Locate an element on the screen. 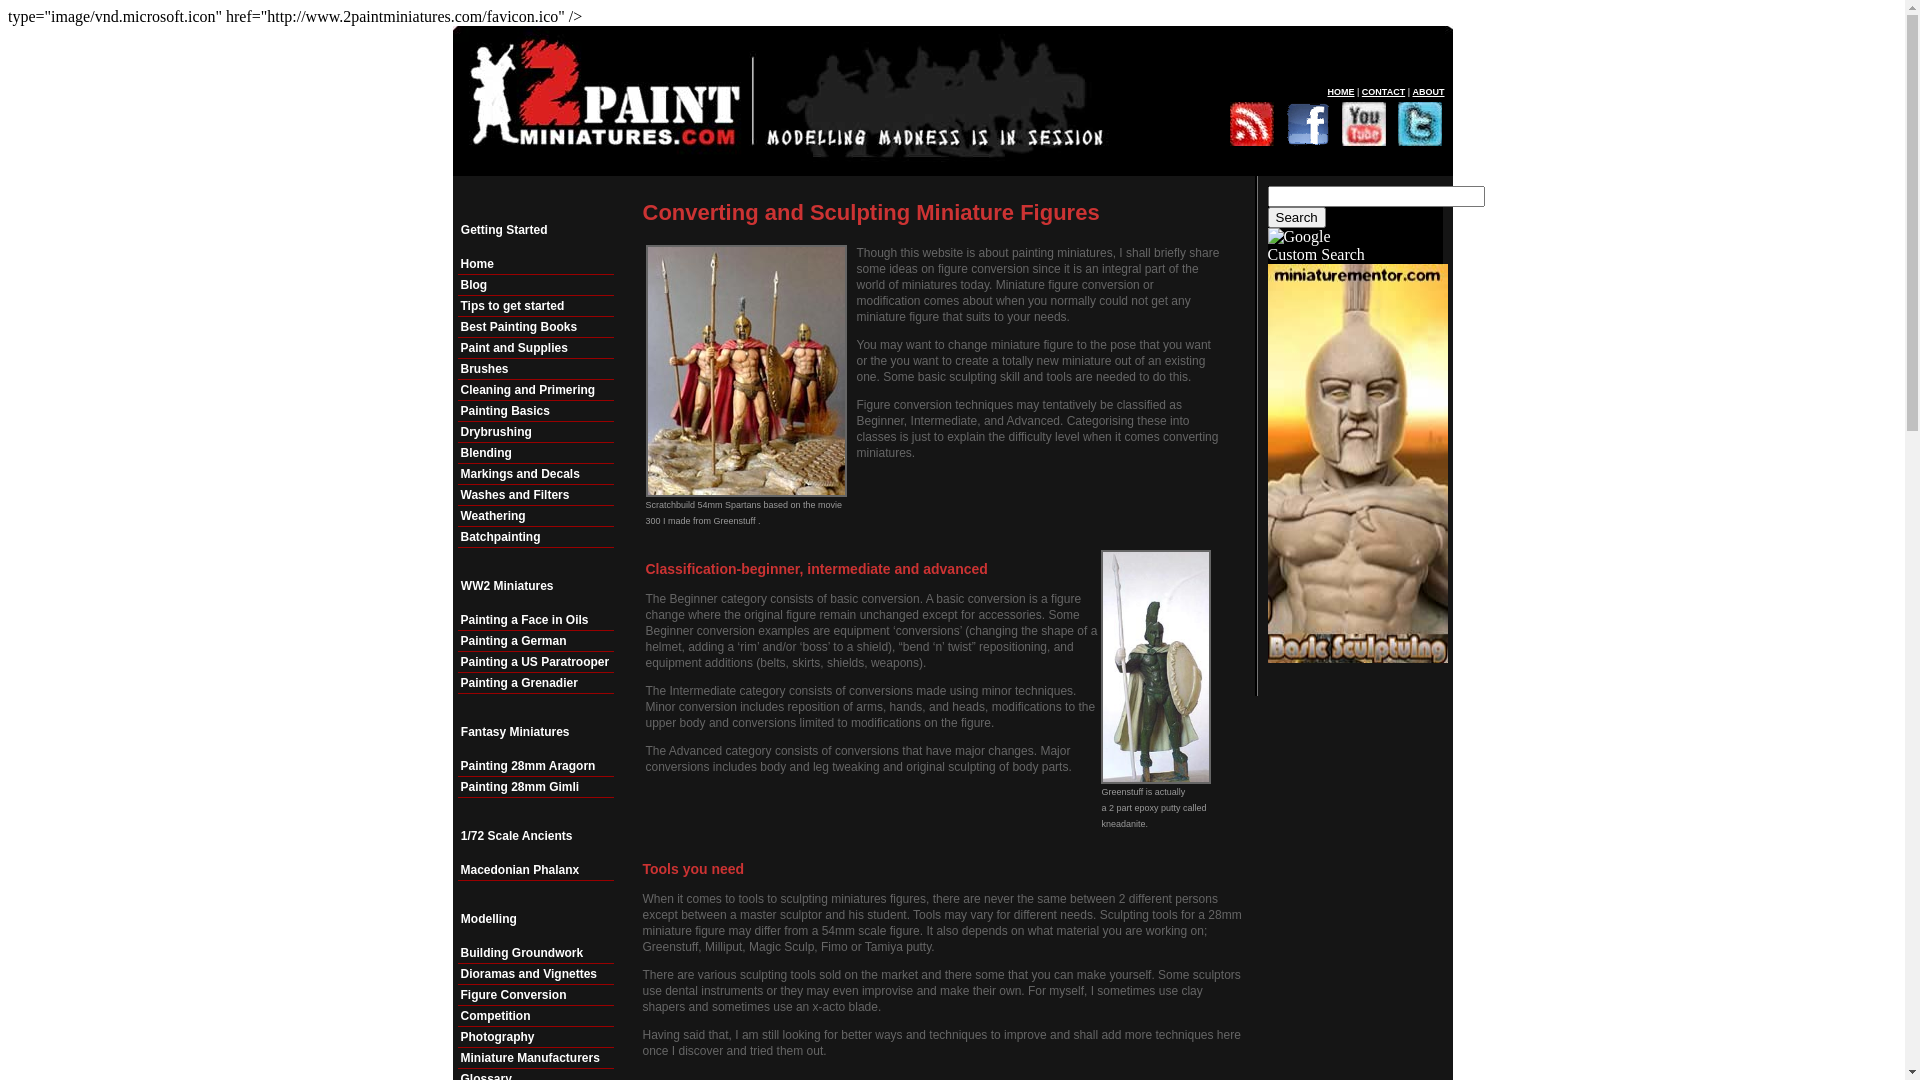 The image size is (1920, 1080). Figure Conversion is located at coordinates (536, 996).